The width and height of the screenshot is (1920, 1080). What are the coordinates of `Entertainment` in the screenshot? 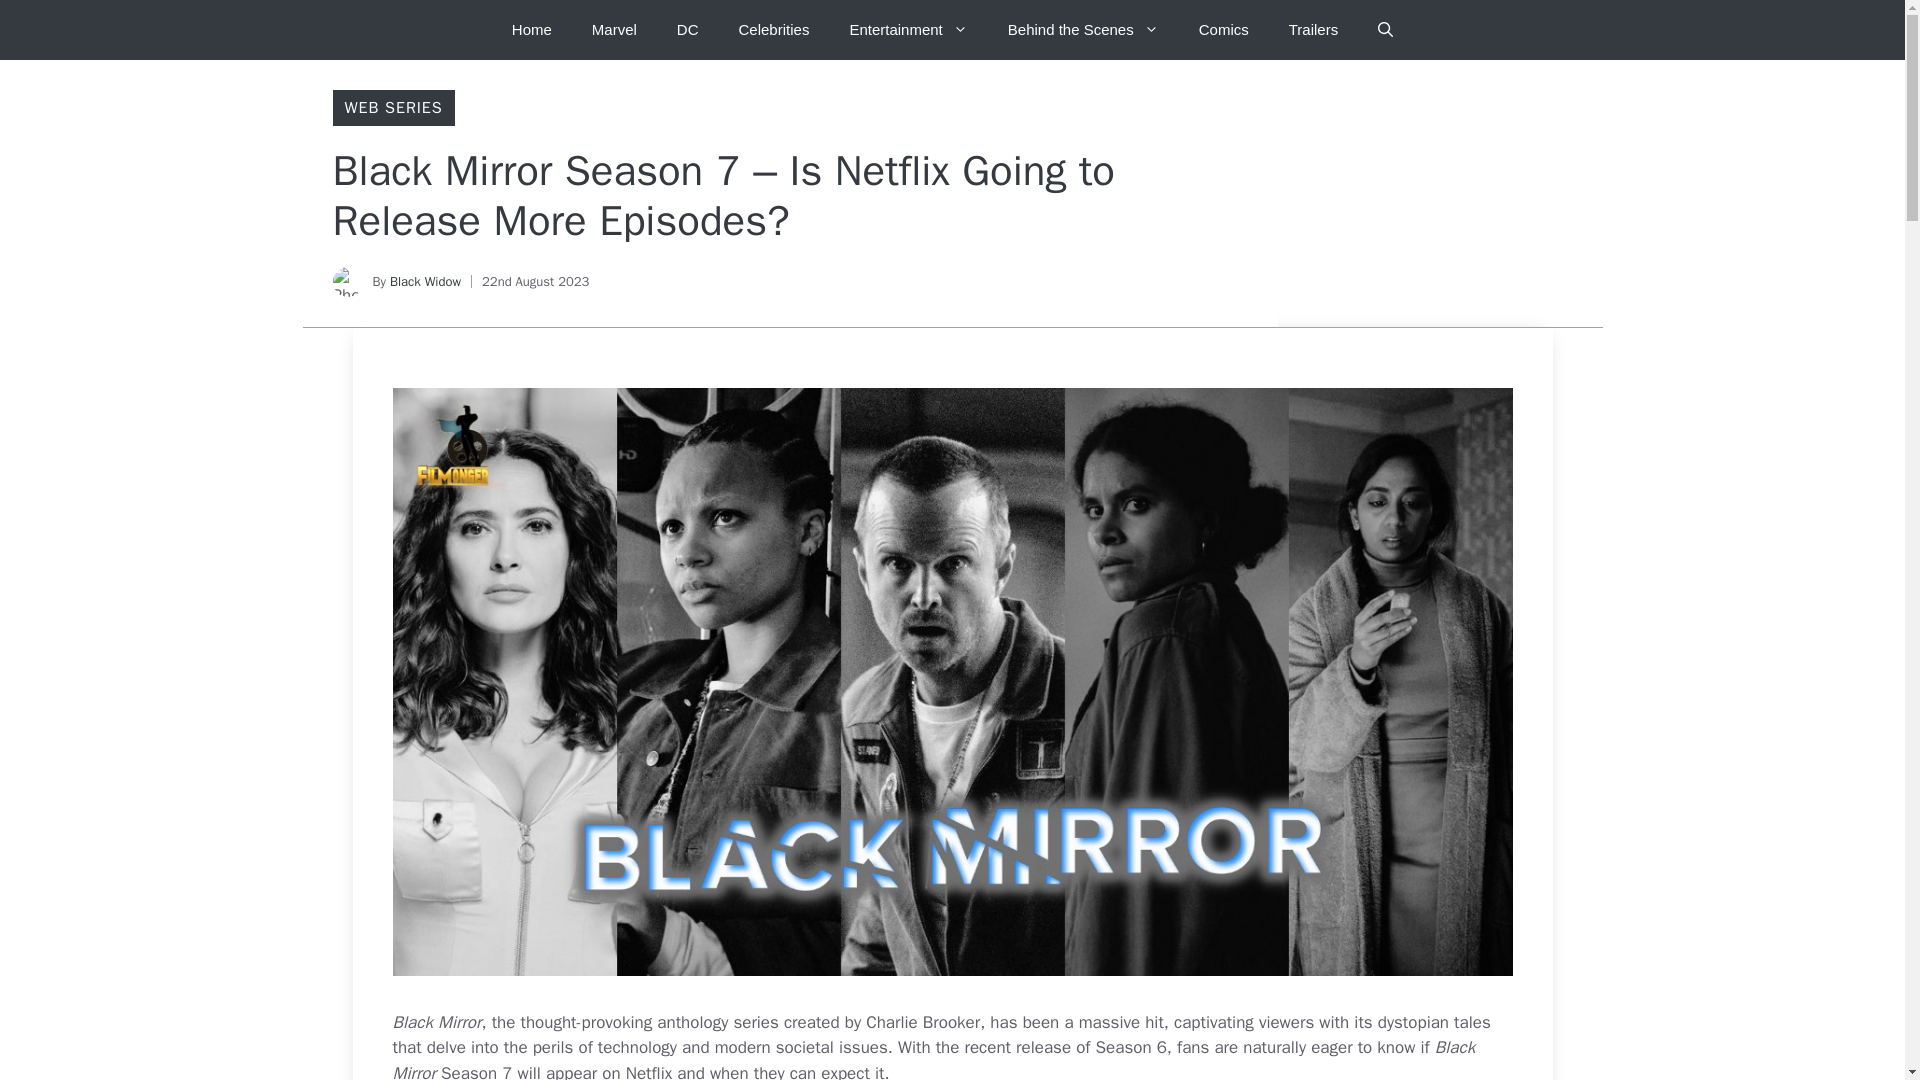 It's located at (908, 30).